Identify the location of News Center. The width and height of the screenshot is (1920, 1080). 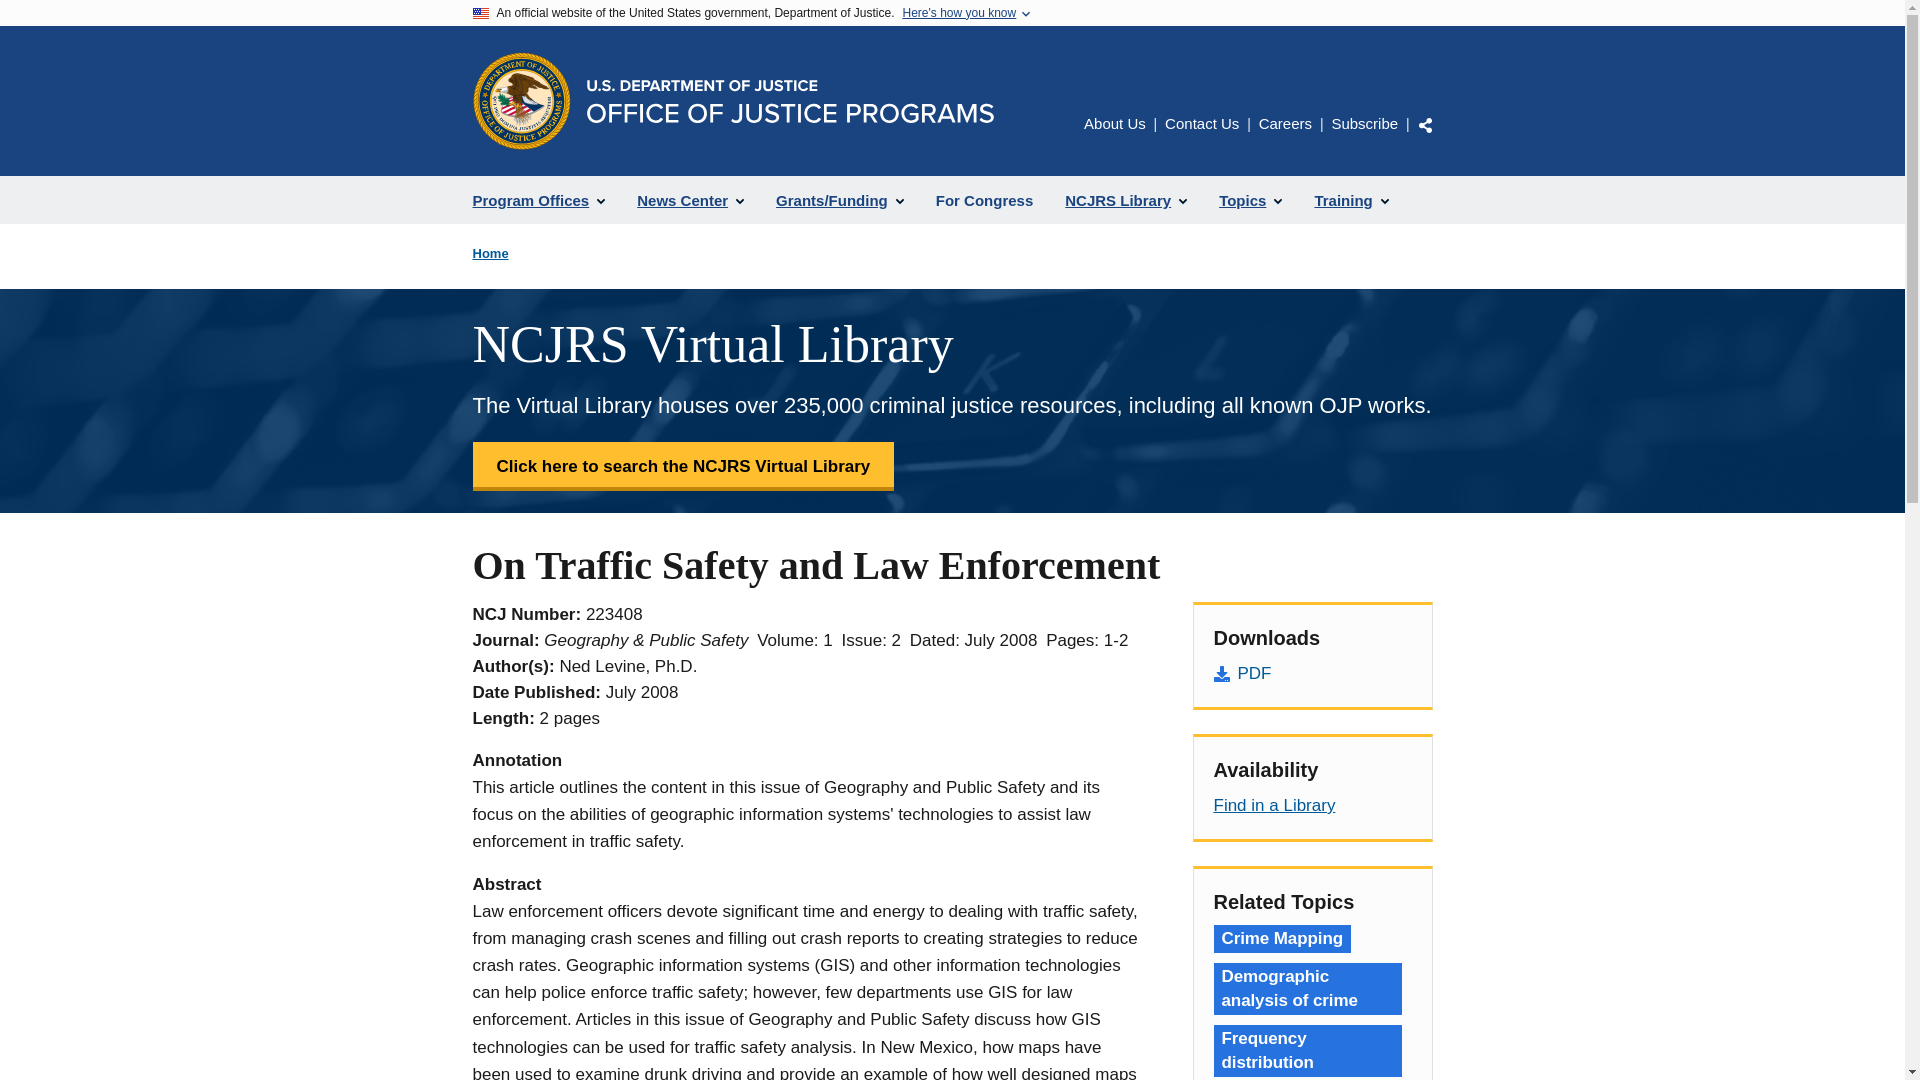
(690, 200).